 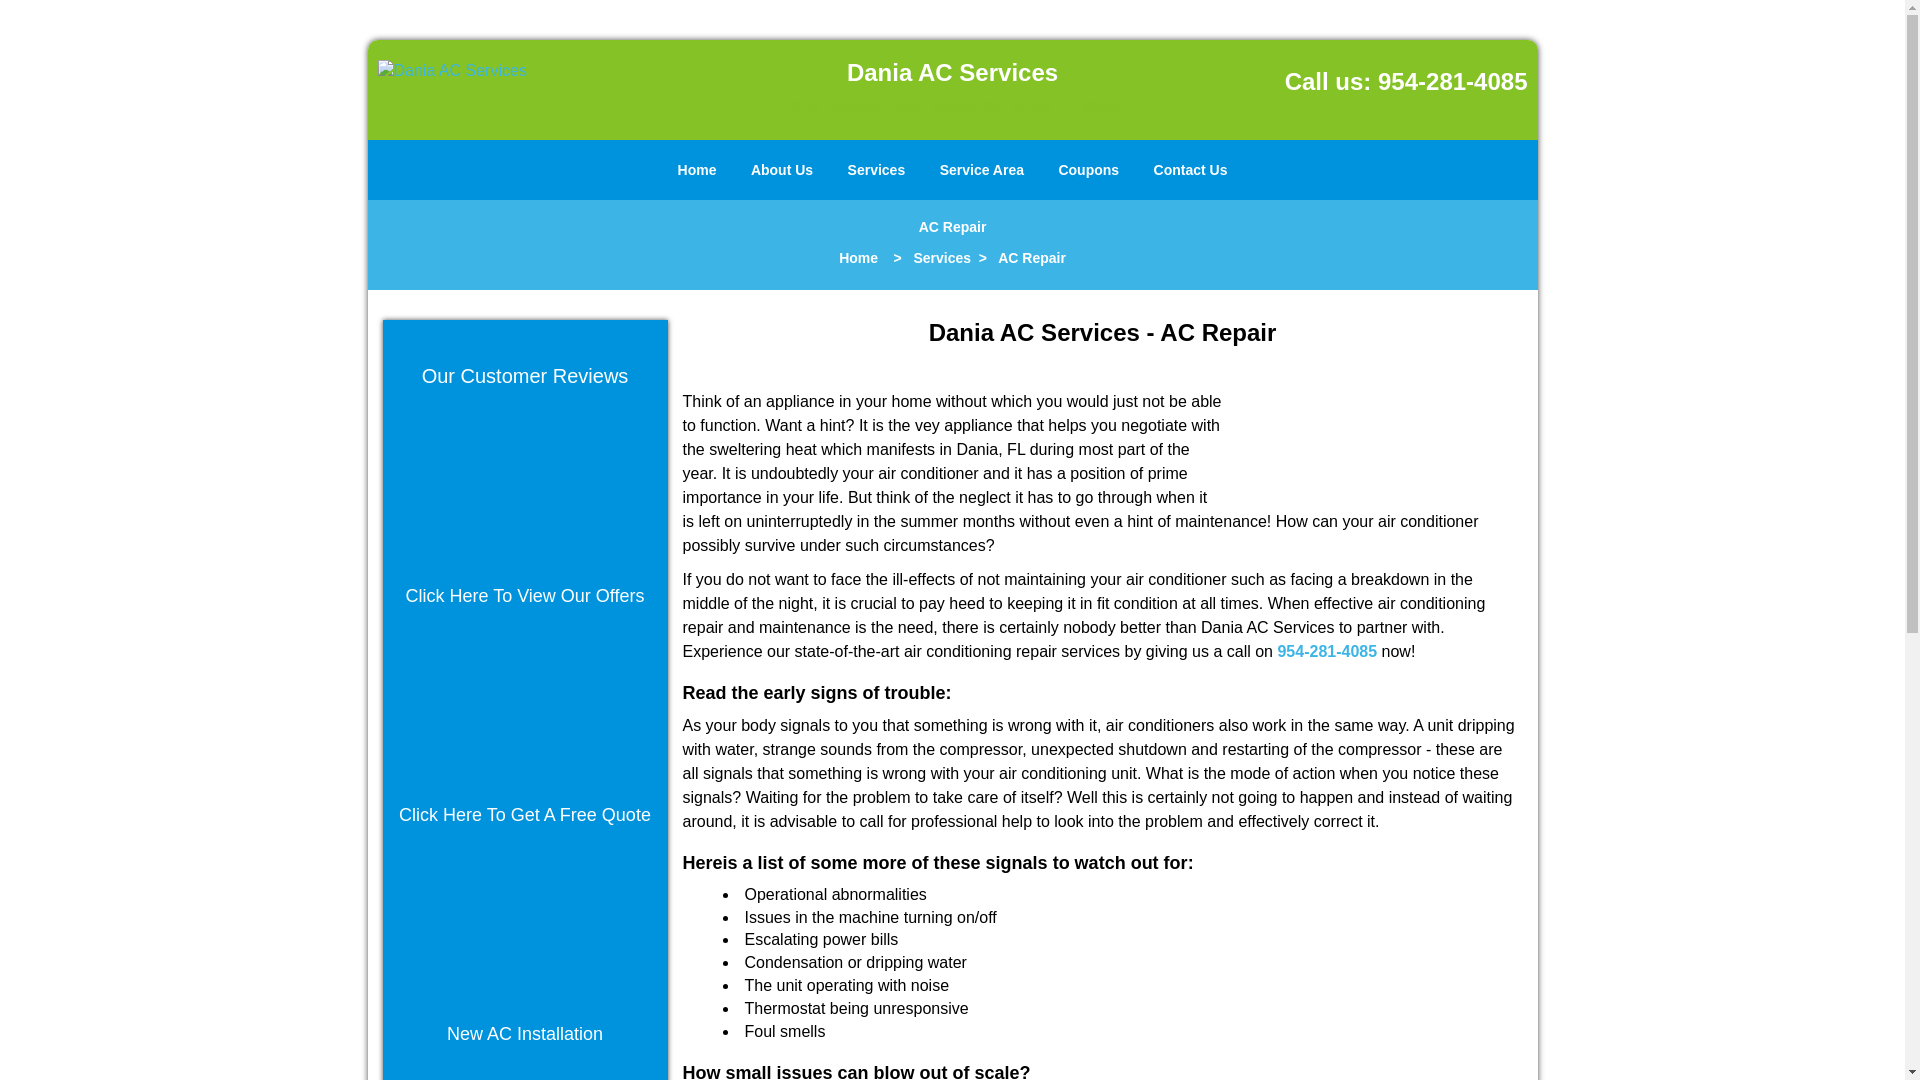 I want to click on New AC Installation, so click(x=524, y=1034).